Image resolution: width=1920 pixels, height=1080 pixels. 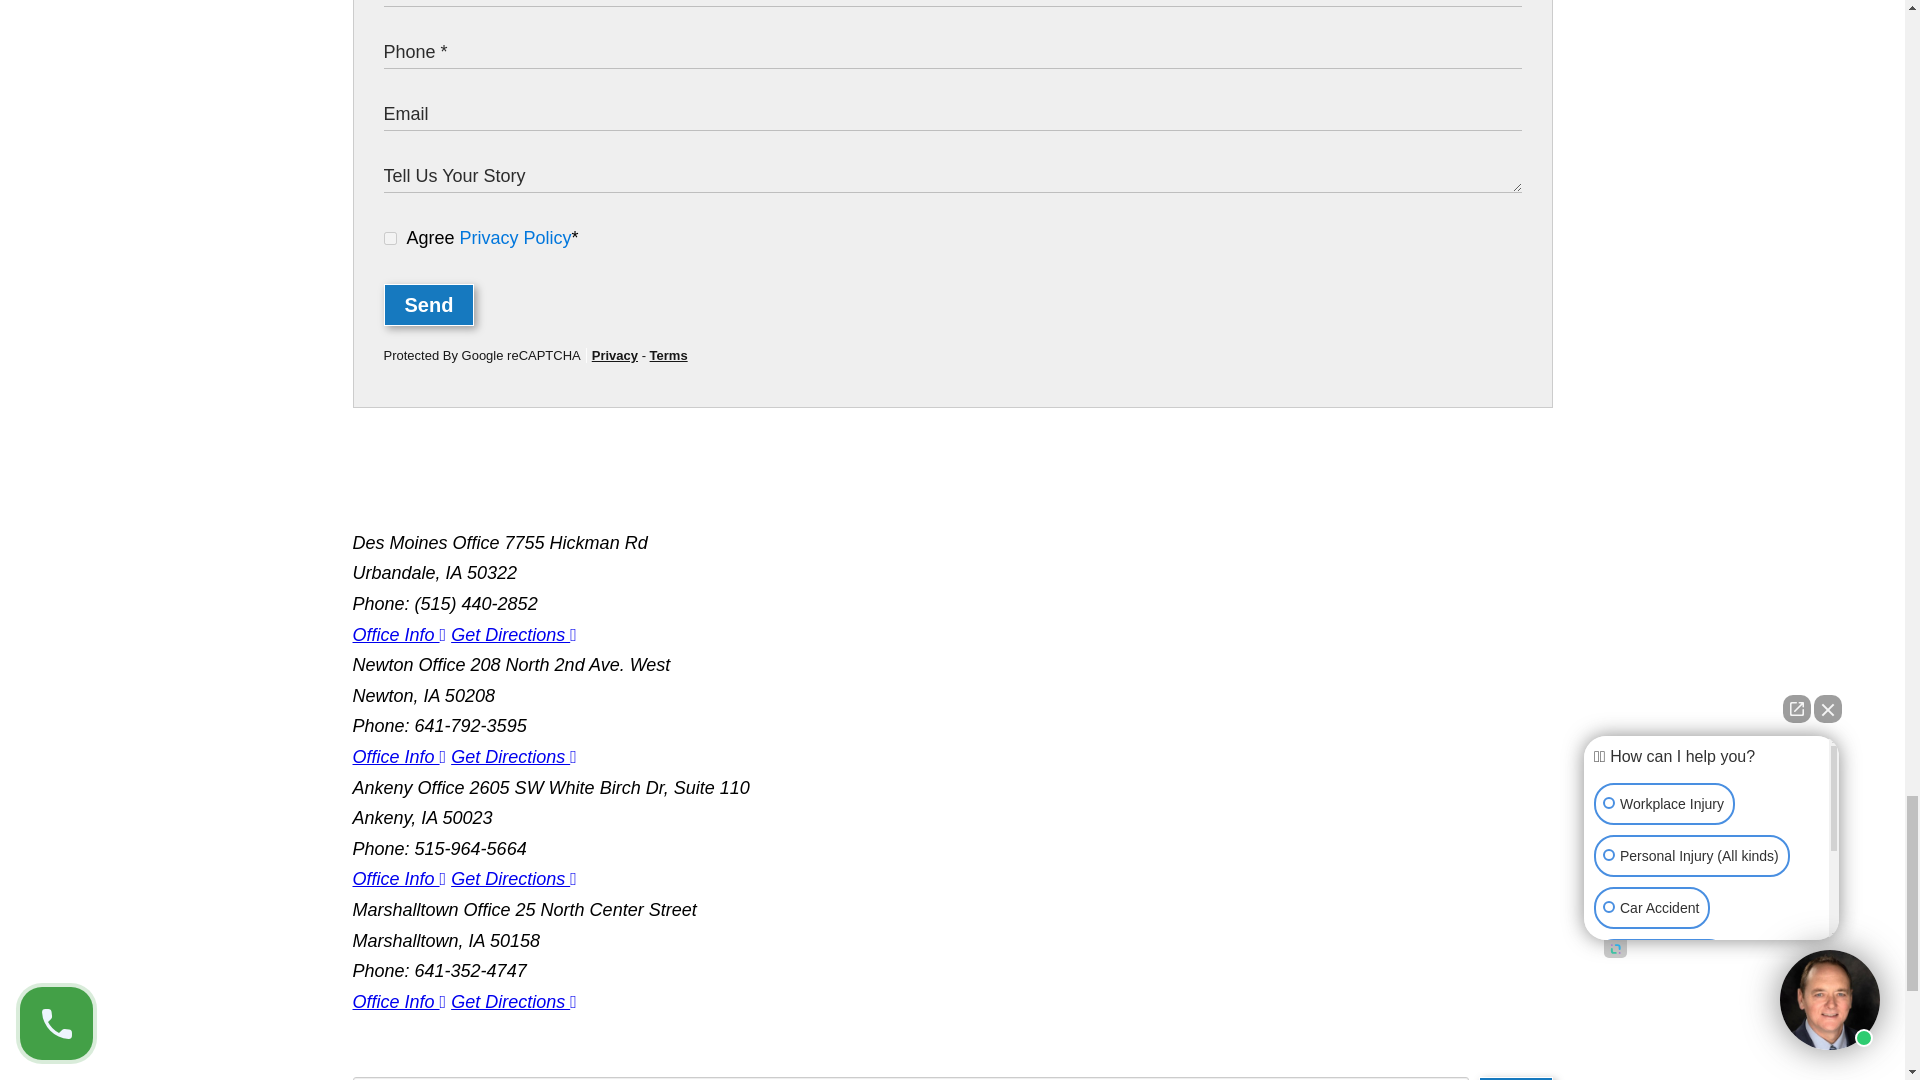 I want to click on 1, so click(x=390, y=238).